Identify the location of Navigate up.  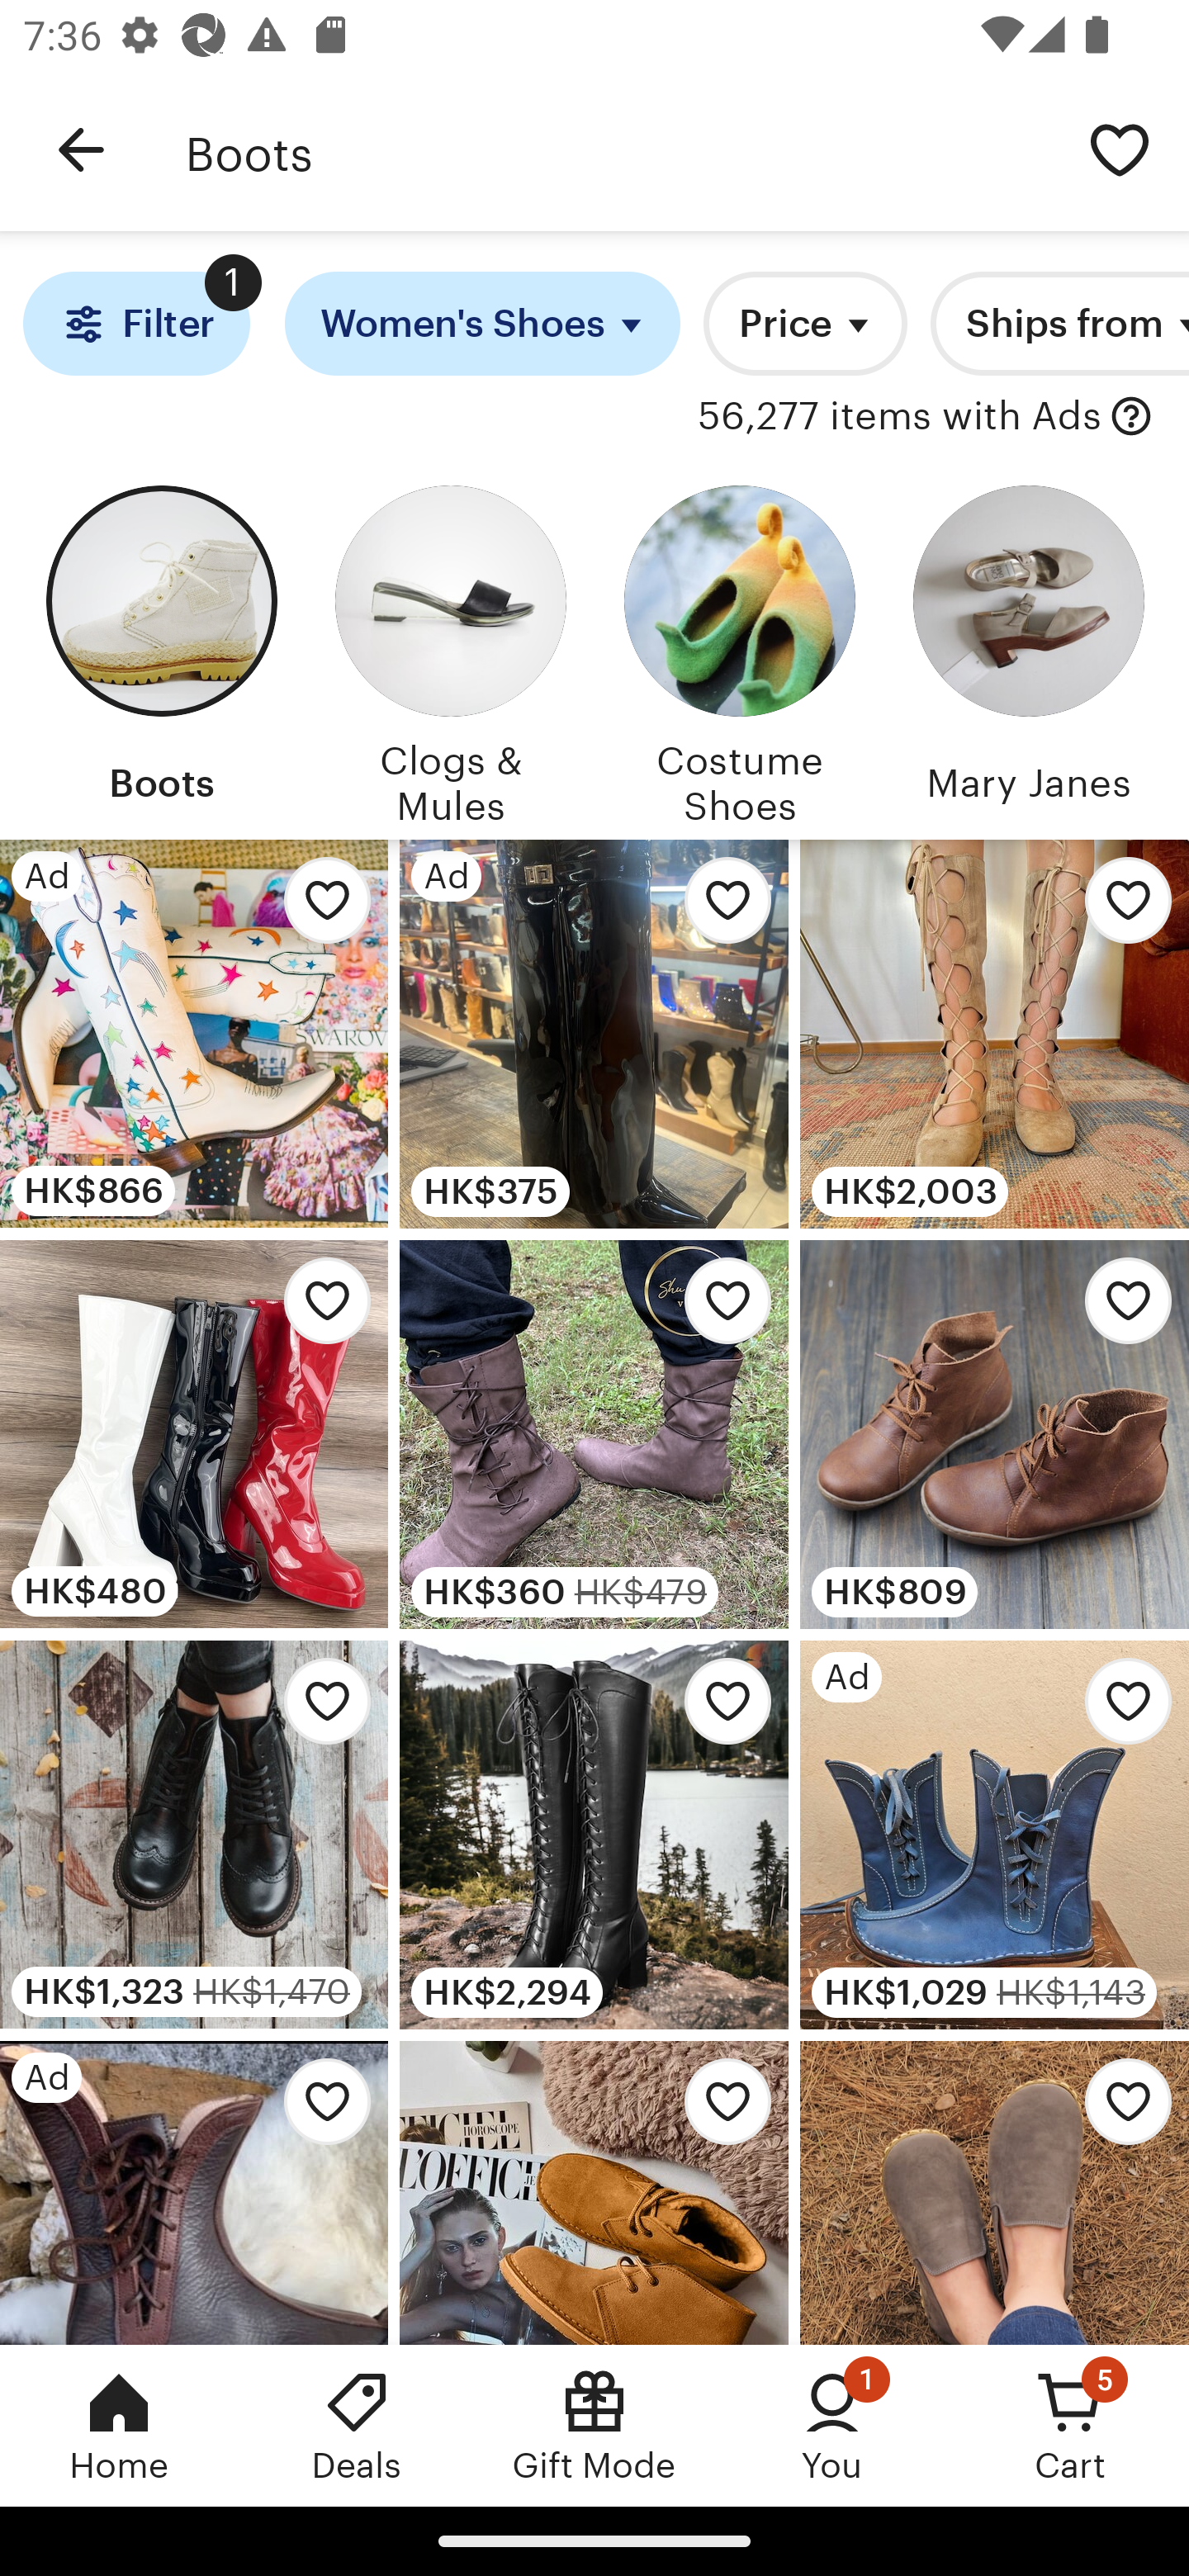
(81, 150).